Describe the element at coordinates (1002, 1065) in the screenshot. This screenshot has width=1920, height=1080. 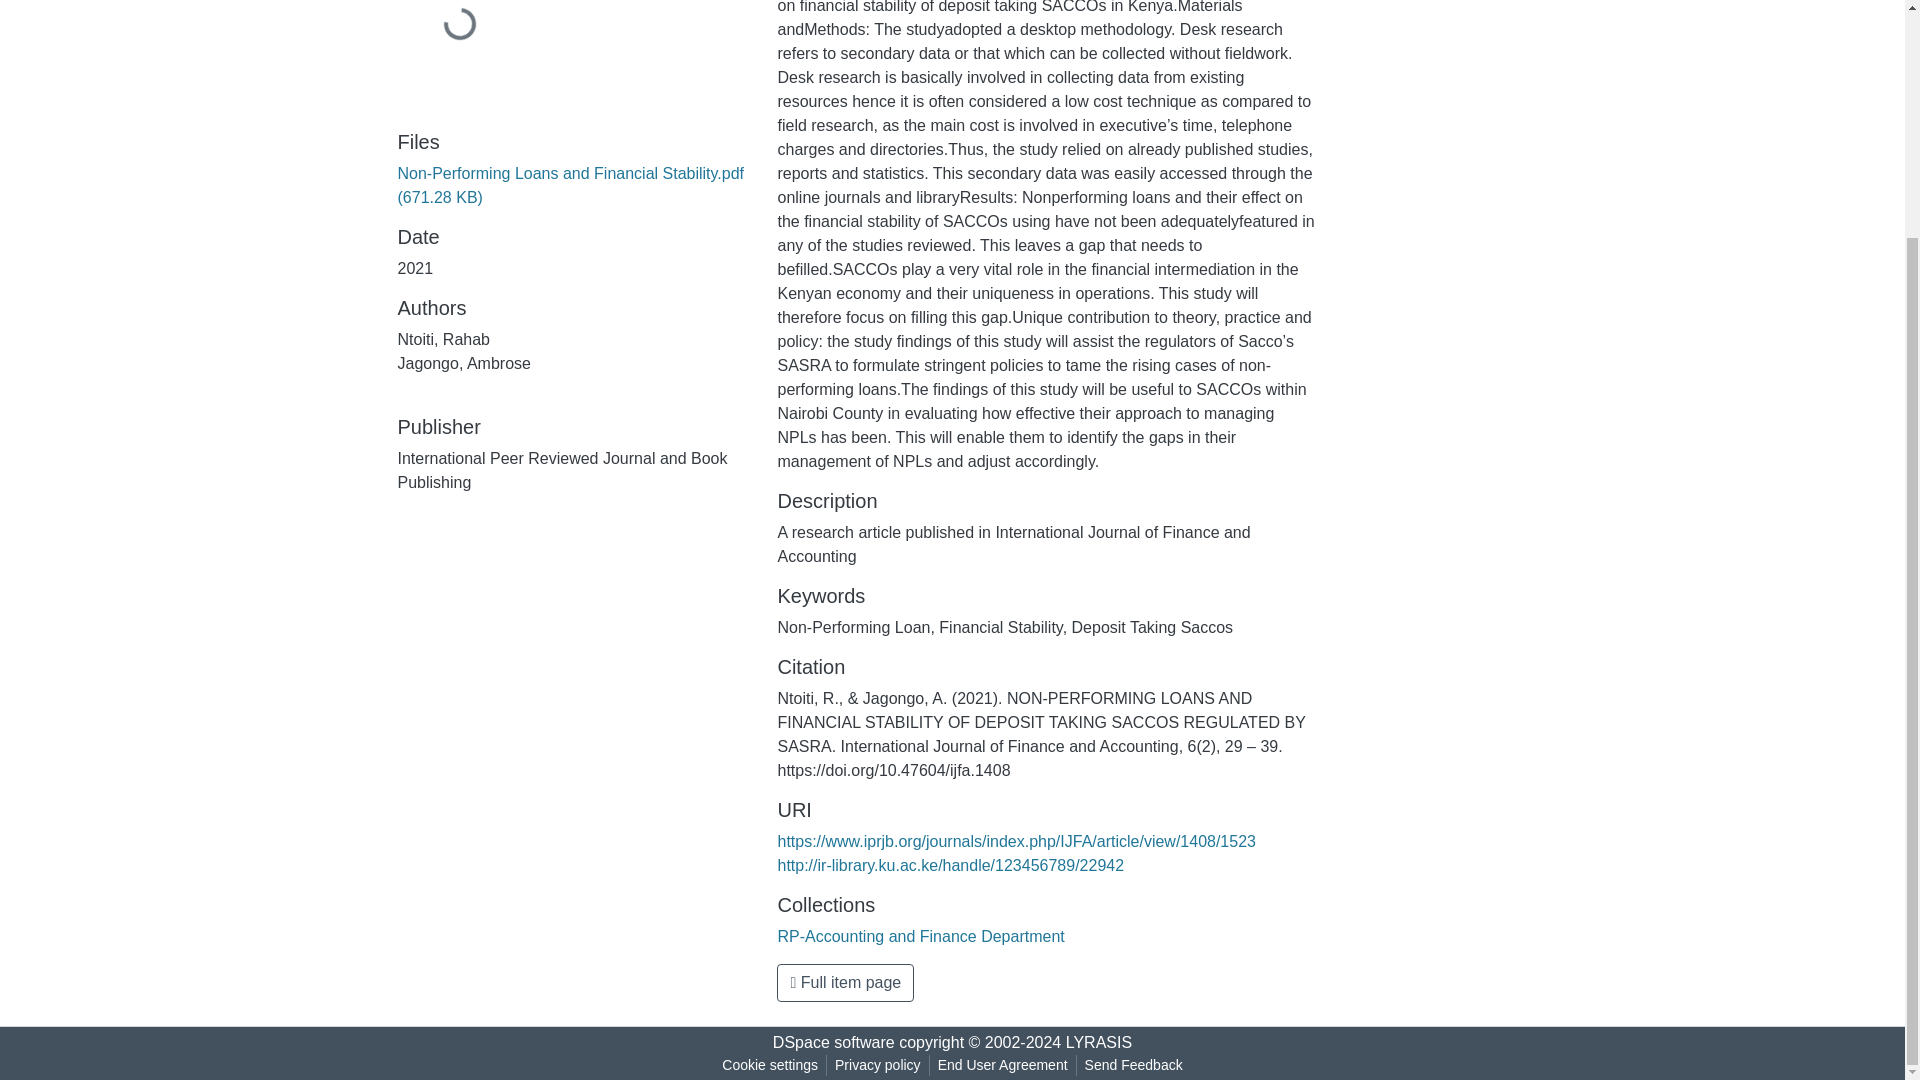
I see `End User Agreement` at that location.